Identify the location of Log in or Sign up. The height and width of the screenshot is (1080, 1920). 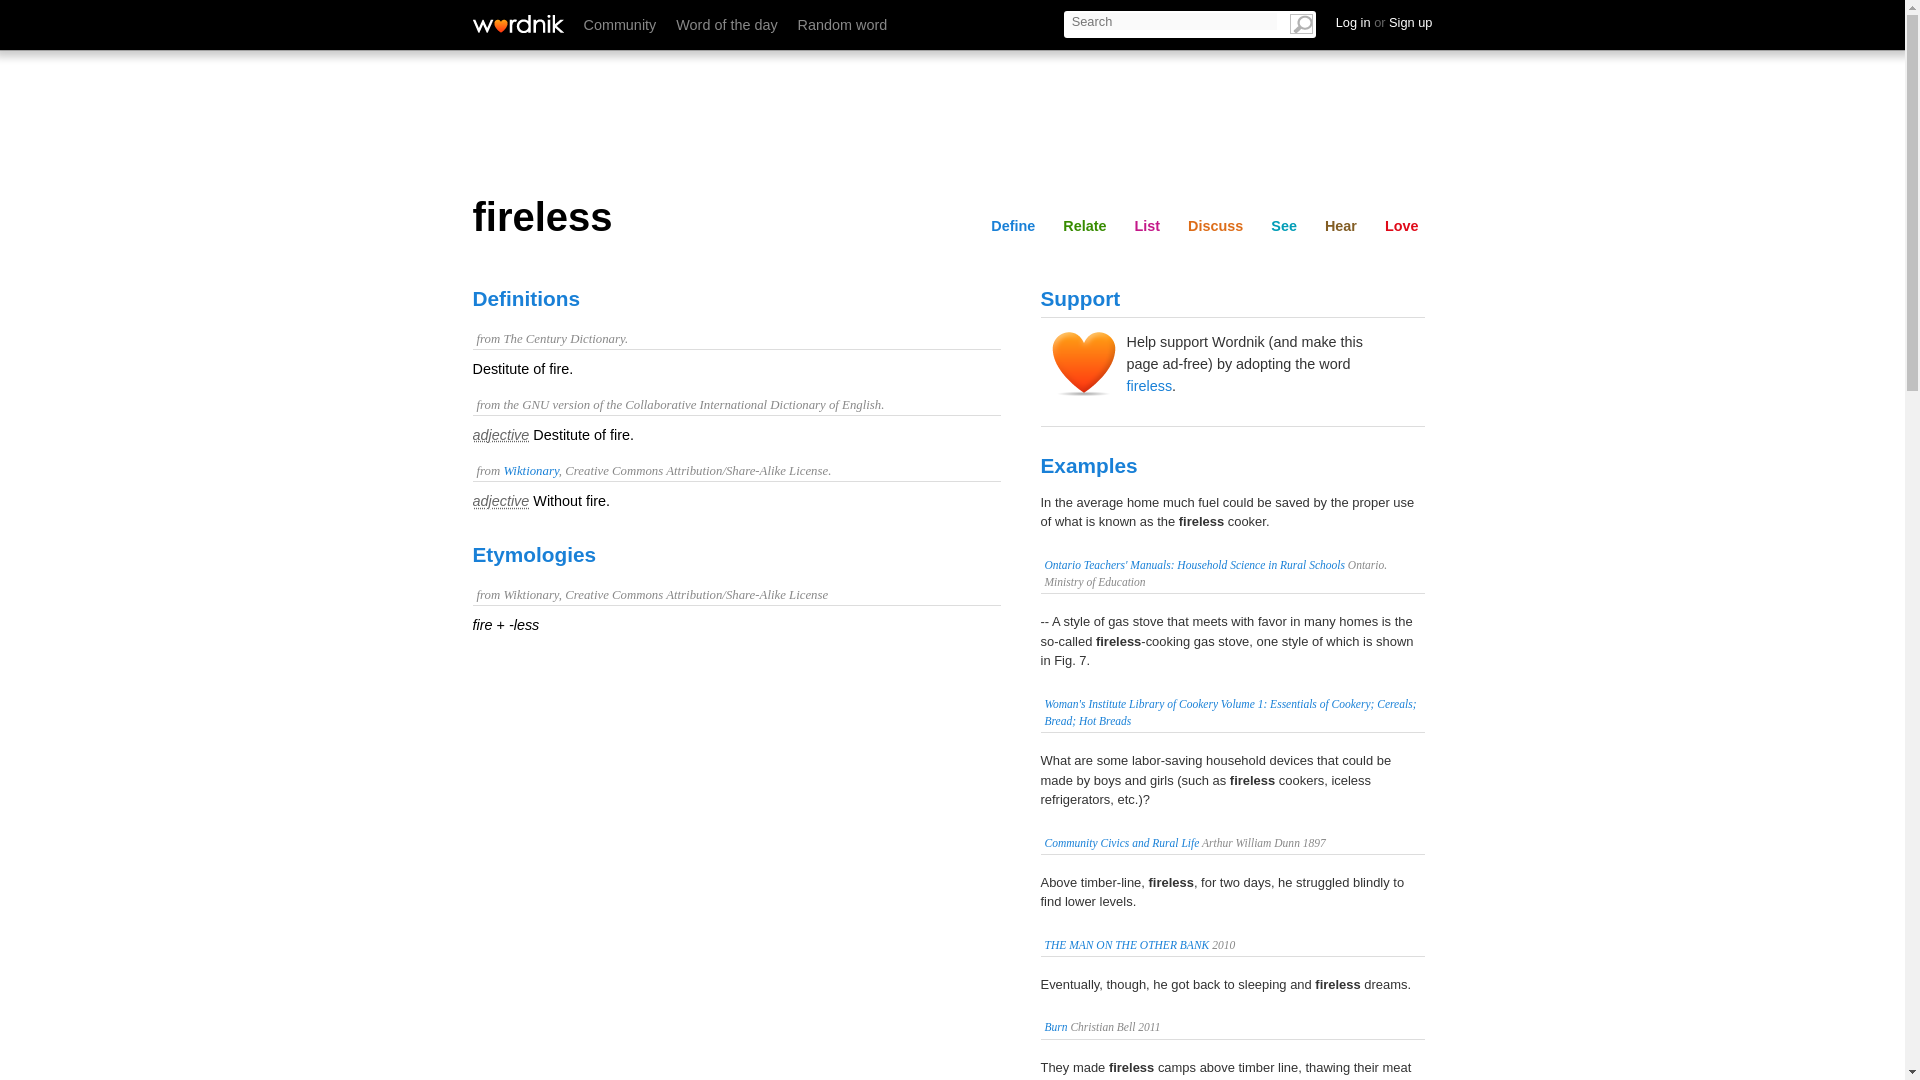
(1384, 22).